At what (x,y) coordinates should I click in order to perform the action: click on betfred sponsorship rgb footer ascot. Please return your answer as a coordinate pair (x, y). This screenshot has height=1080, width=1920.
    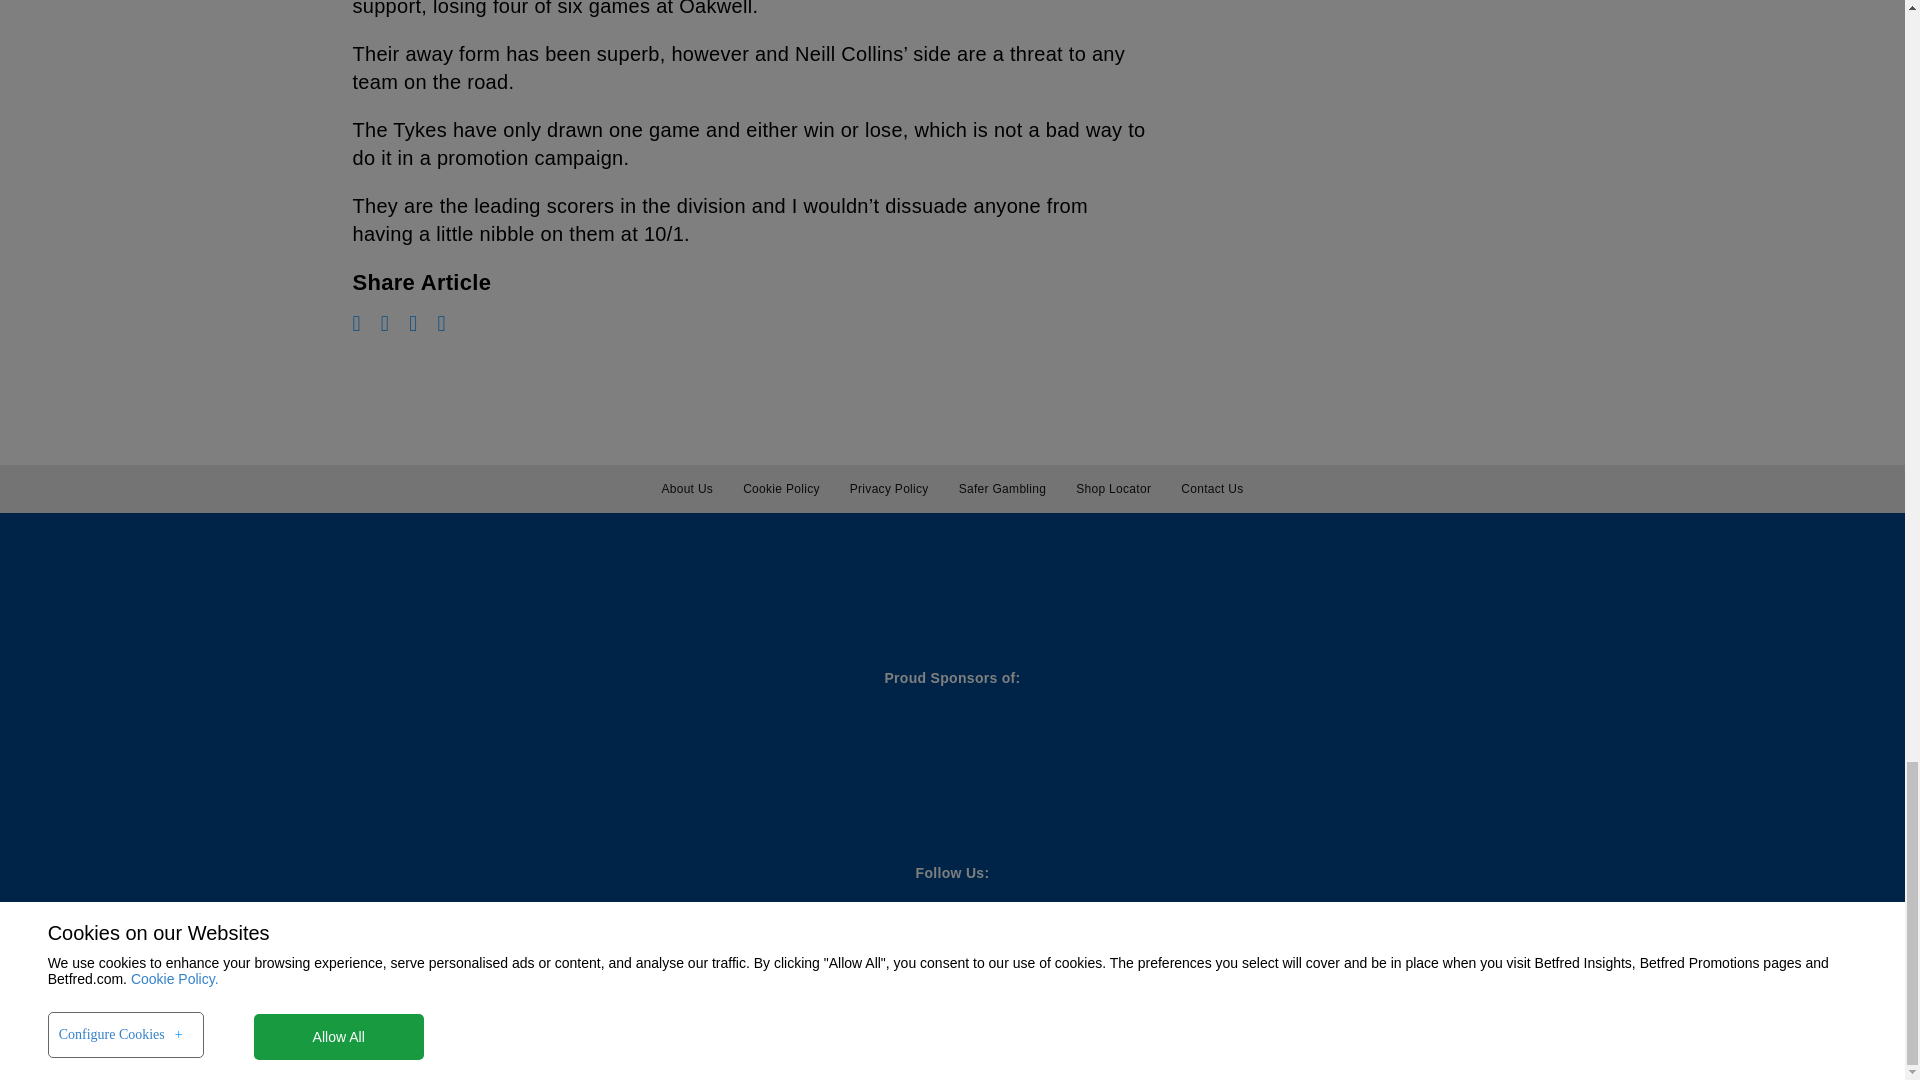
    Looking at the image, I should click on (938, 759).